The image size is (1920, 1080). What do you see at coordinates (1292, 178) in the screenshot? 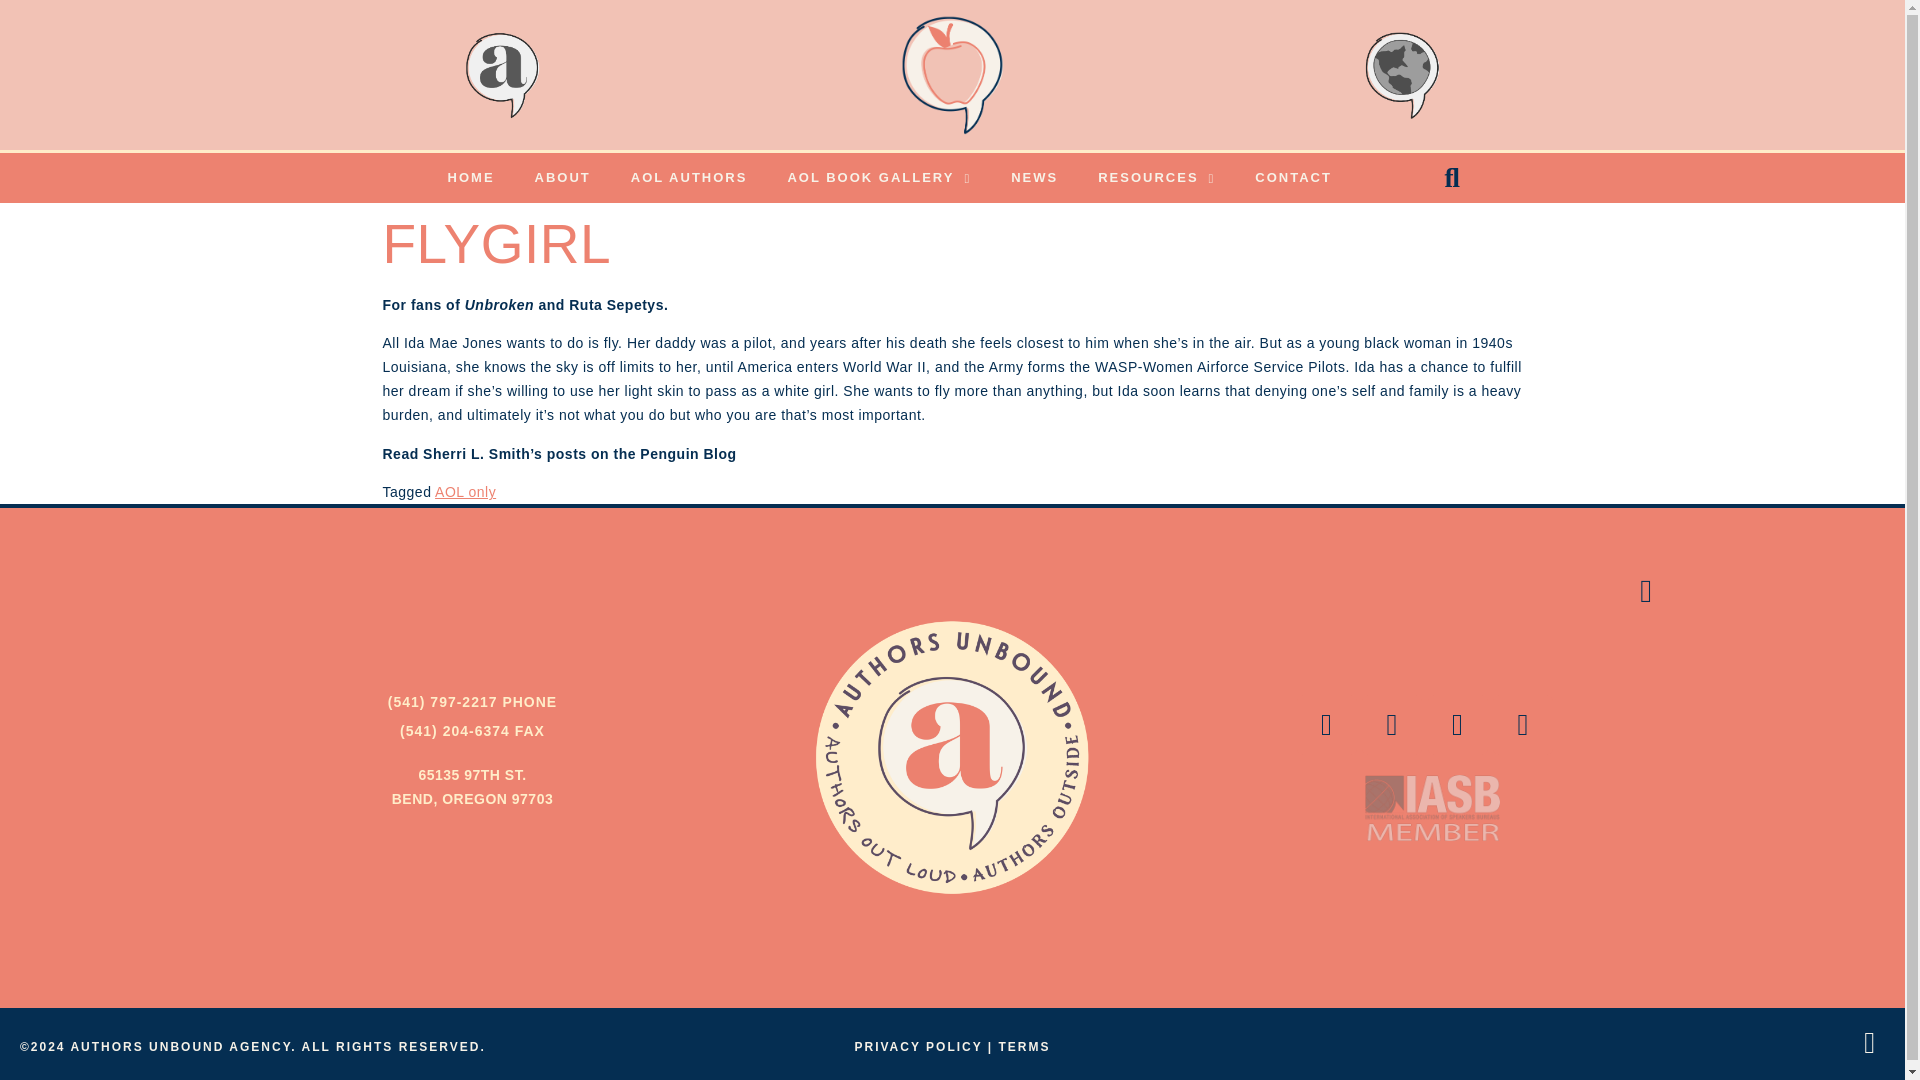
I see `CONTACT` at bounding box center [1292, 178].